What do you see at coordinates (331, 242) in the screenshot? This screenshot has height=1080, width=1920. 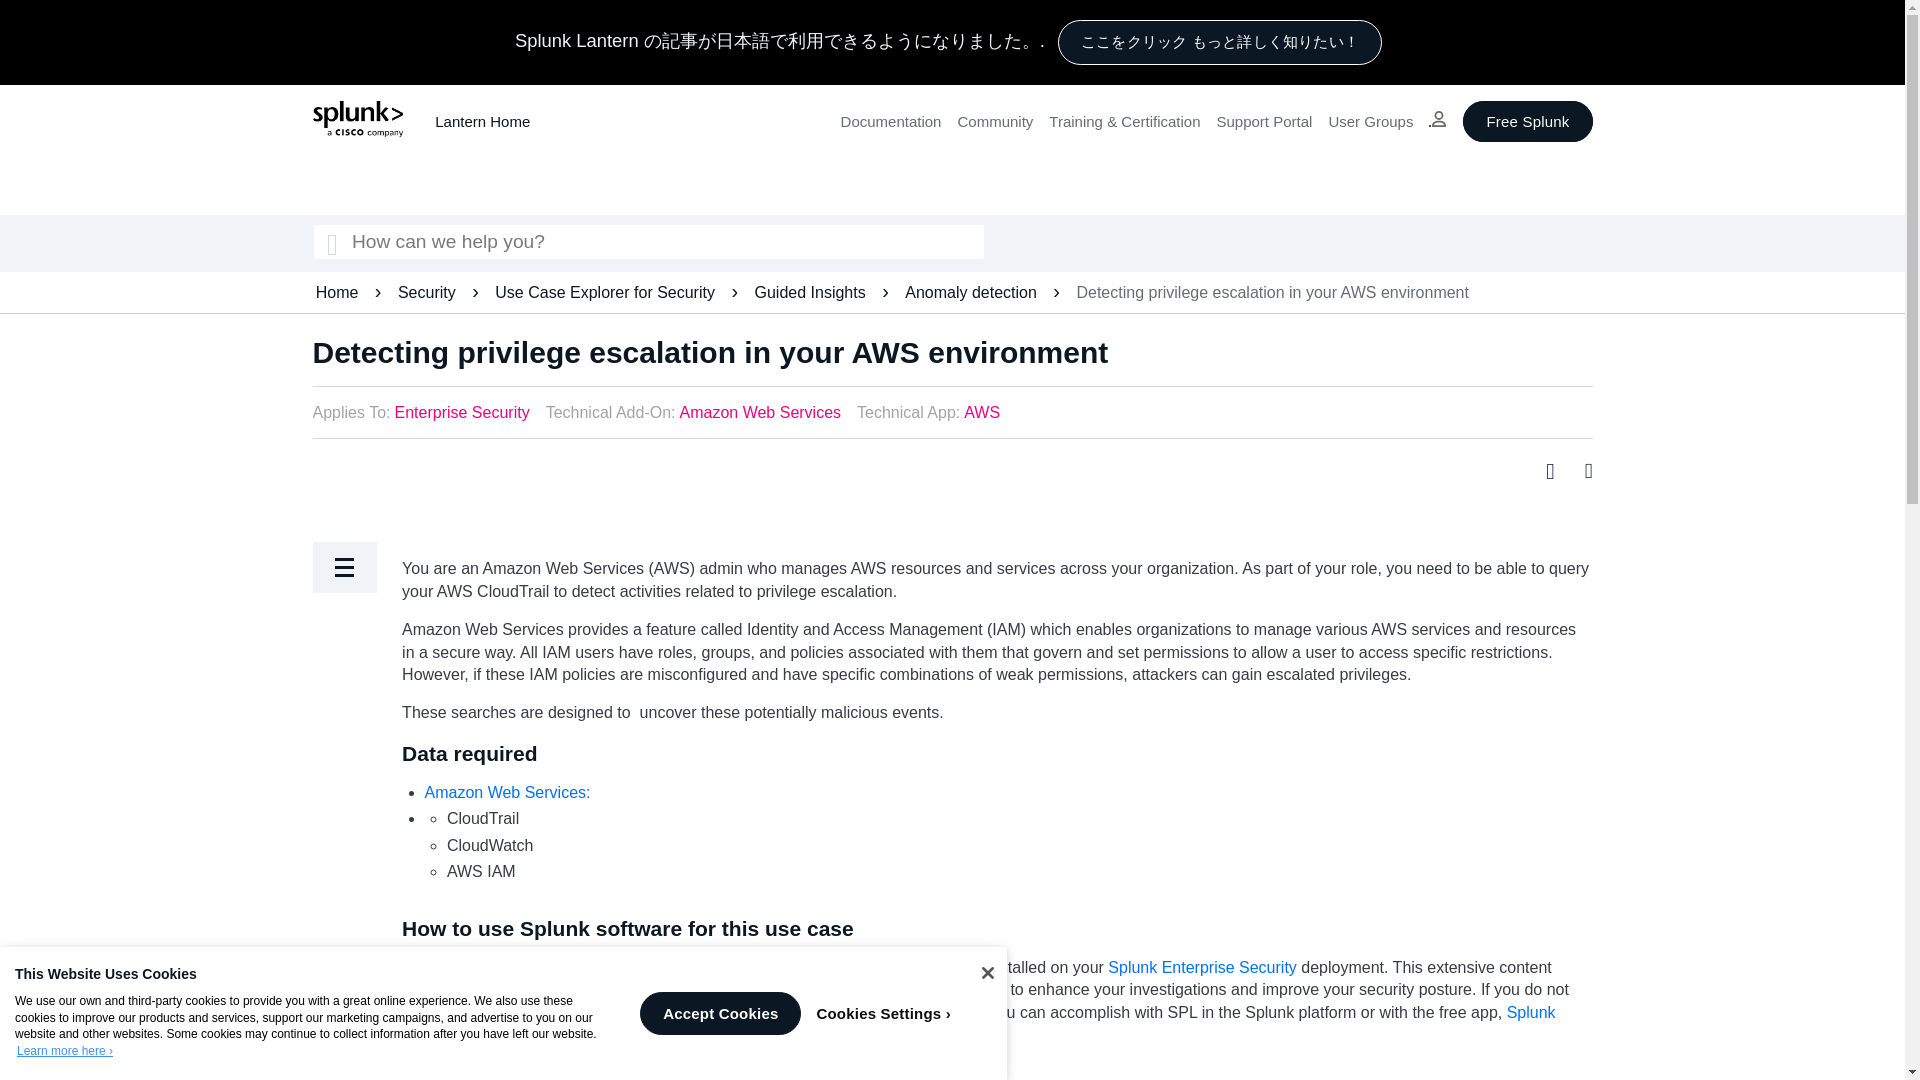 I see `Search` at bounding box center [331, 242].